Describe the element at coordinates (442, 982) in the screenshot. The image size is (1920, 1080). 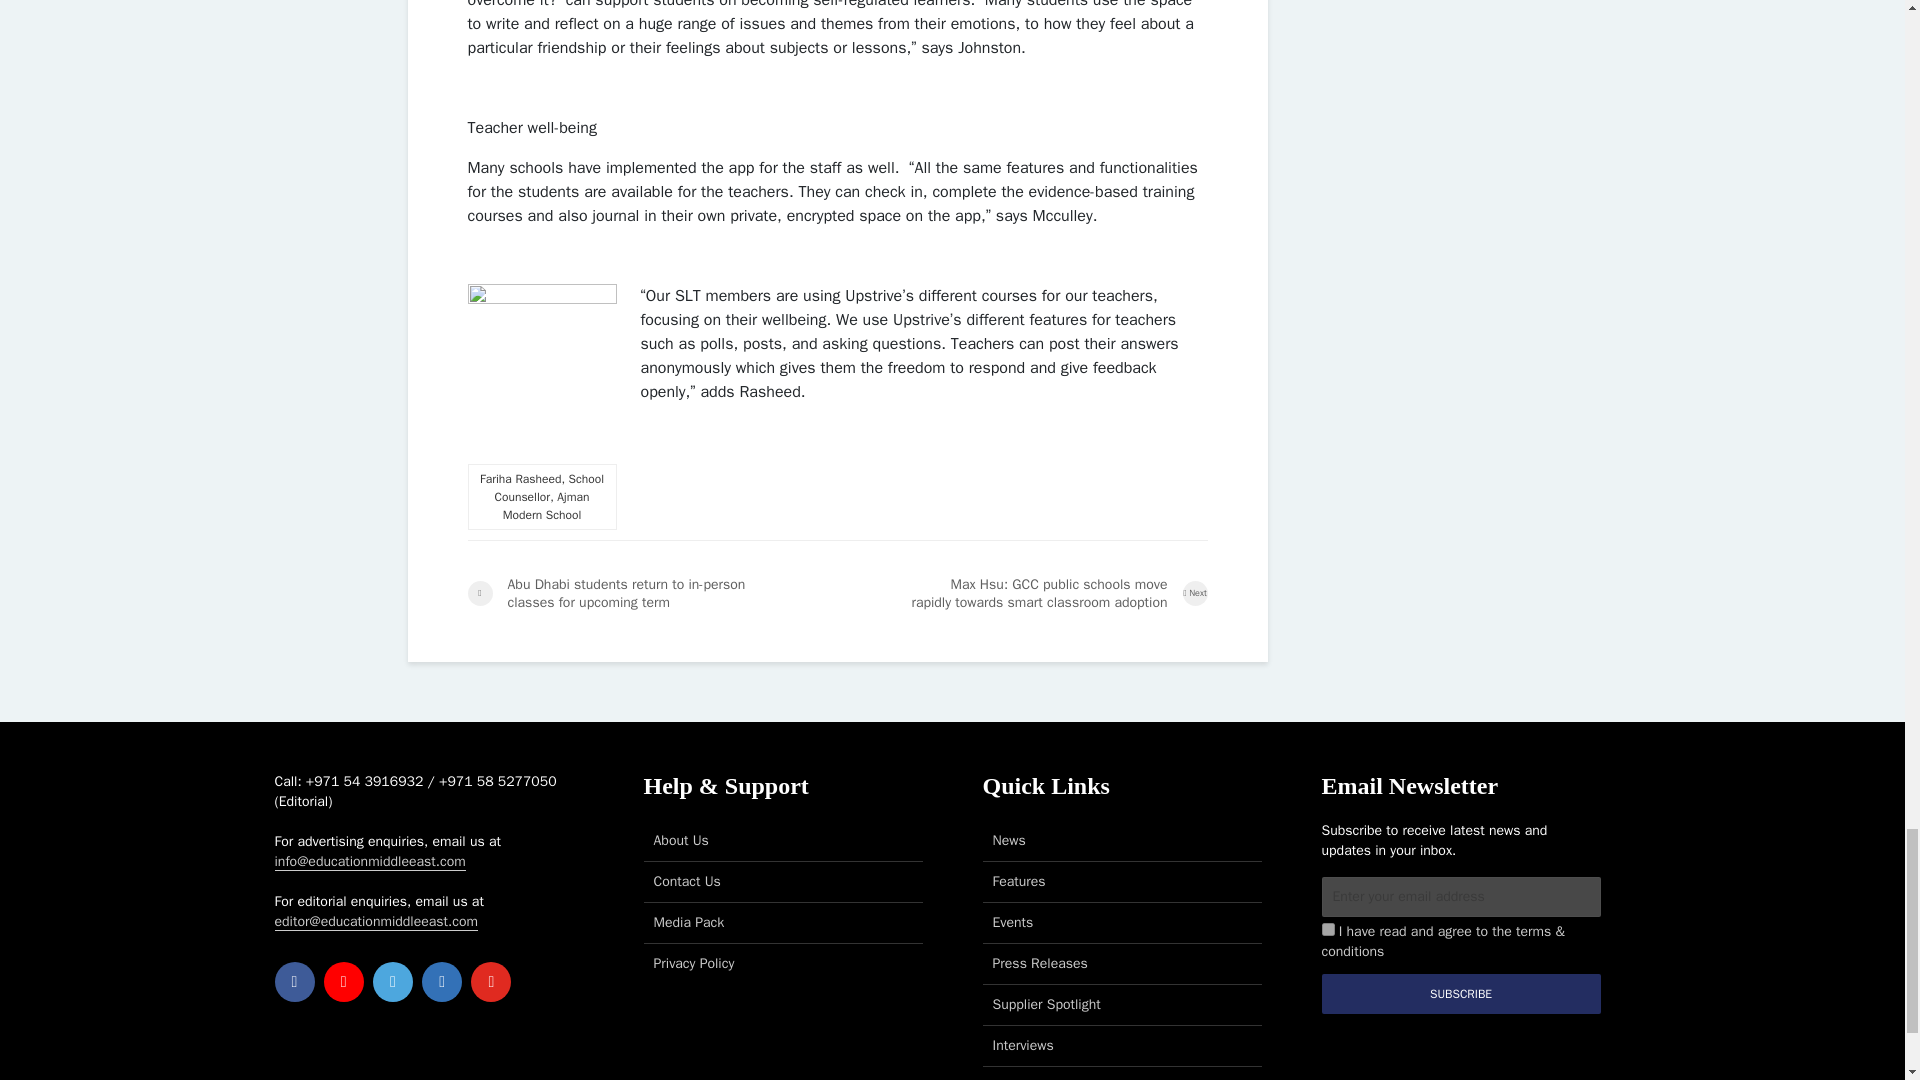
I see `LinkedIn` at that location.